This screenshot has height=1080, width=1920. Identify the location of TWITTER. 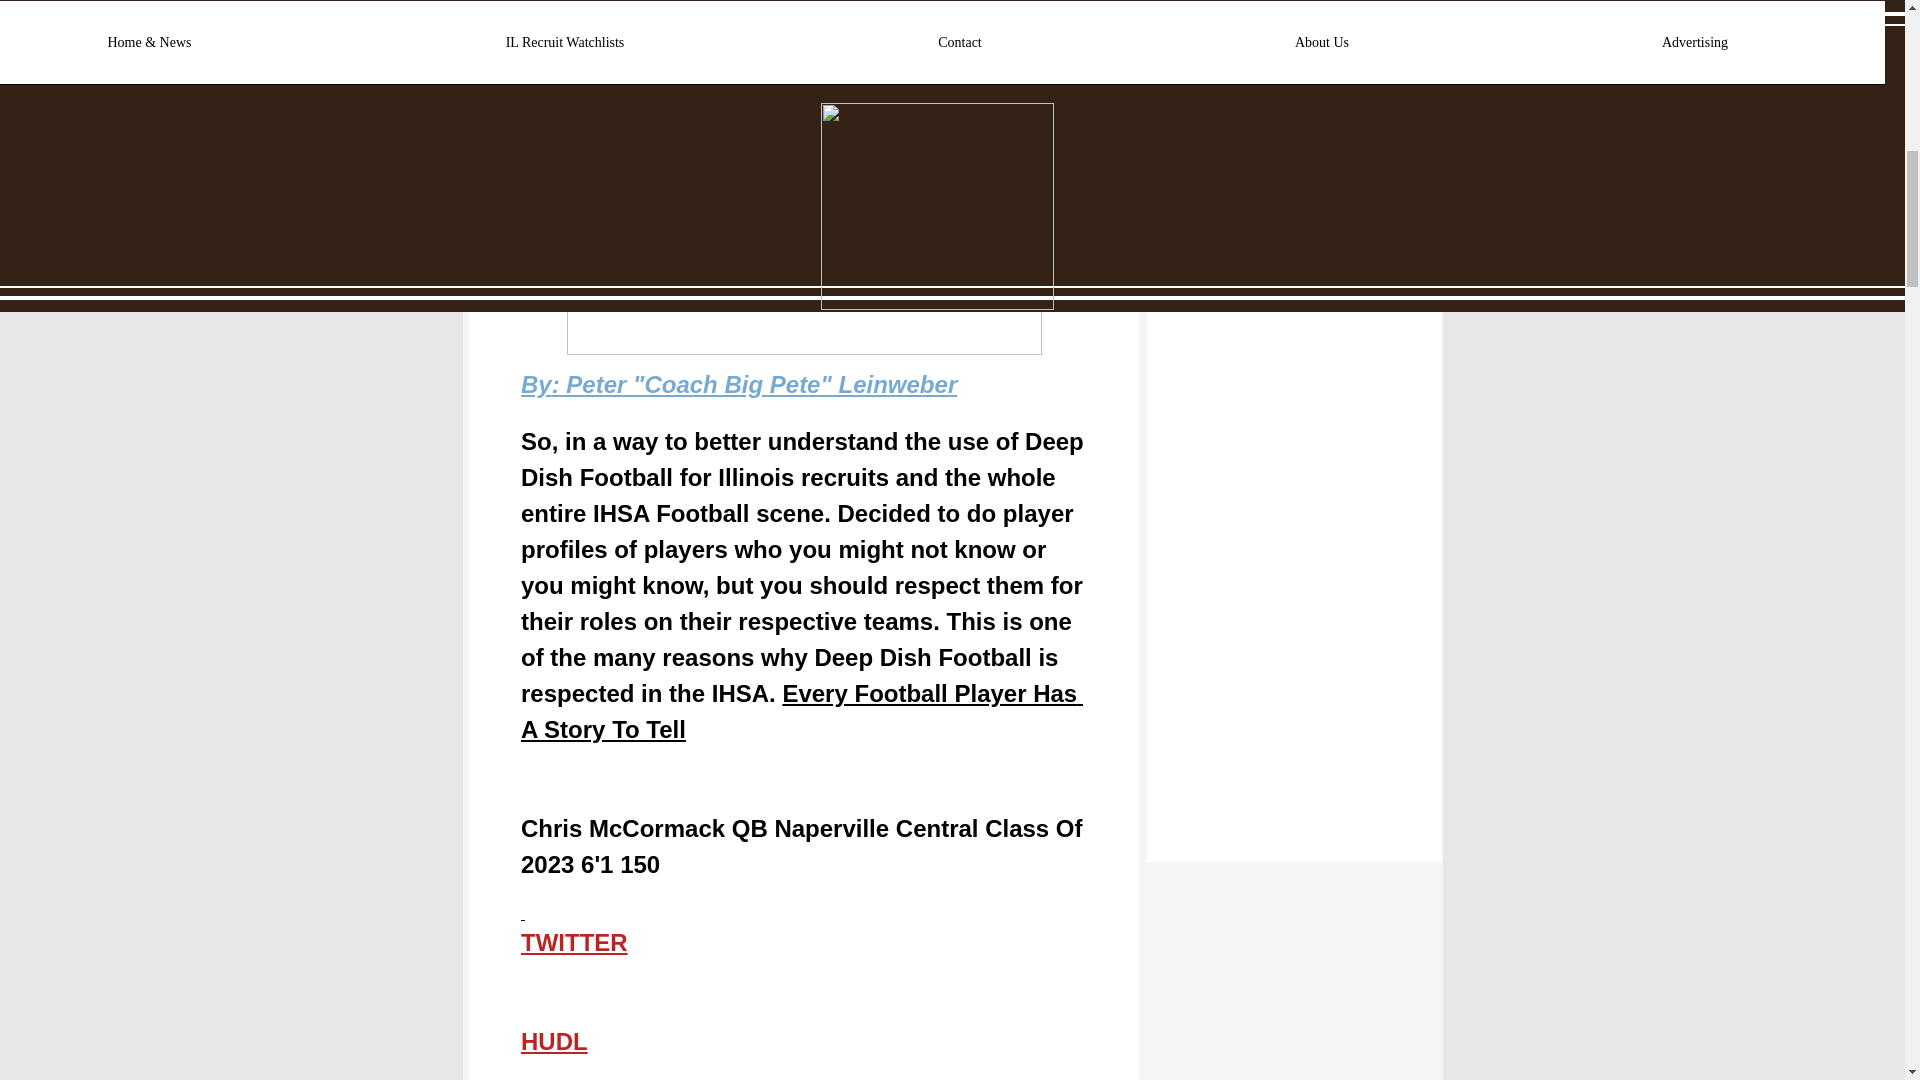
(574, 946).